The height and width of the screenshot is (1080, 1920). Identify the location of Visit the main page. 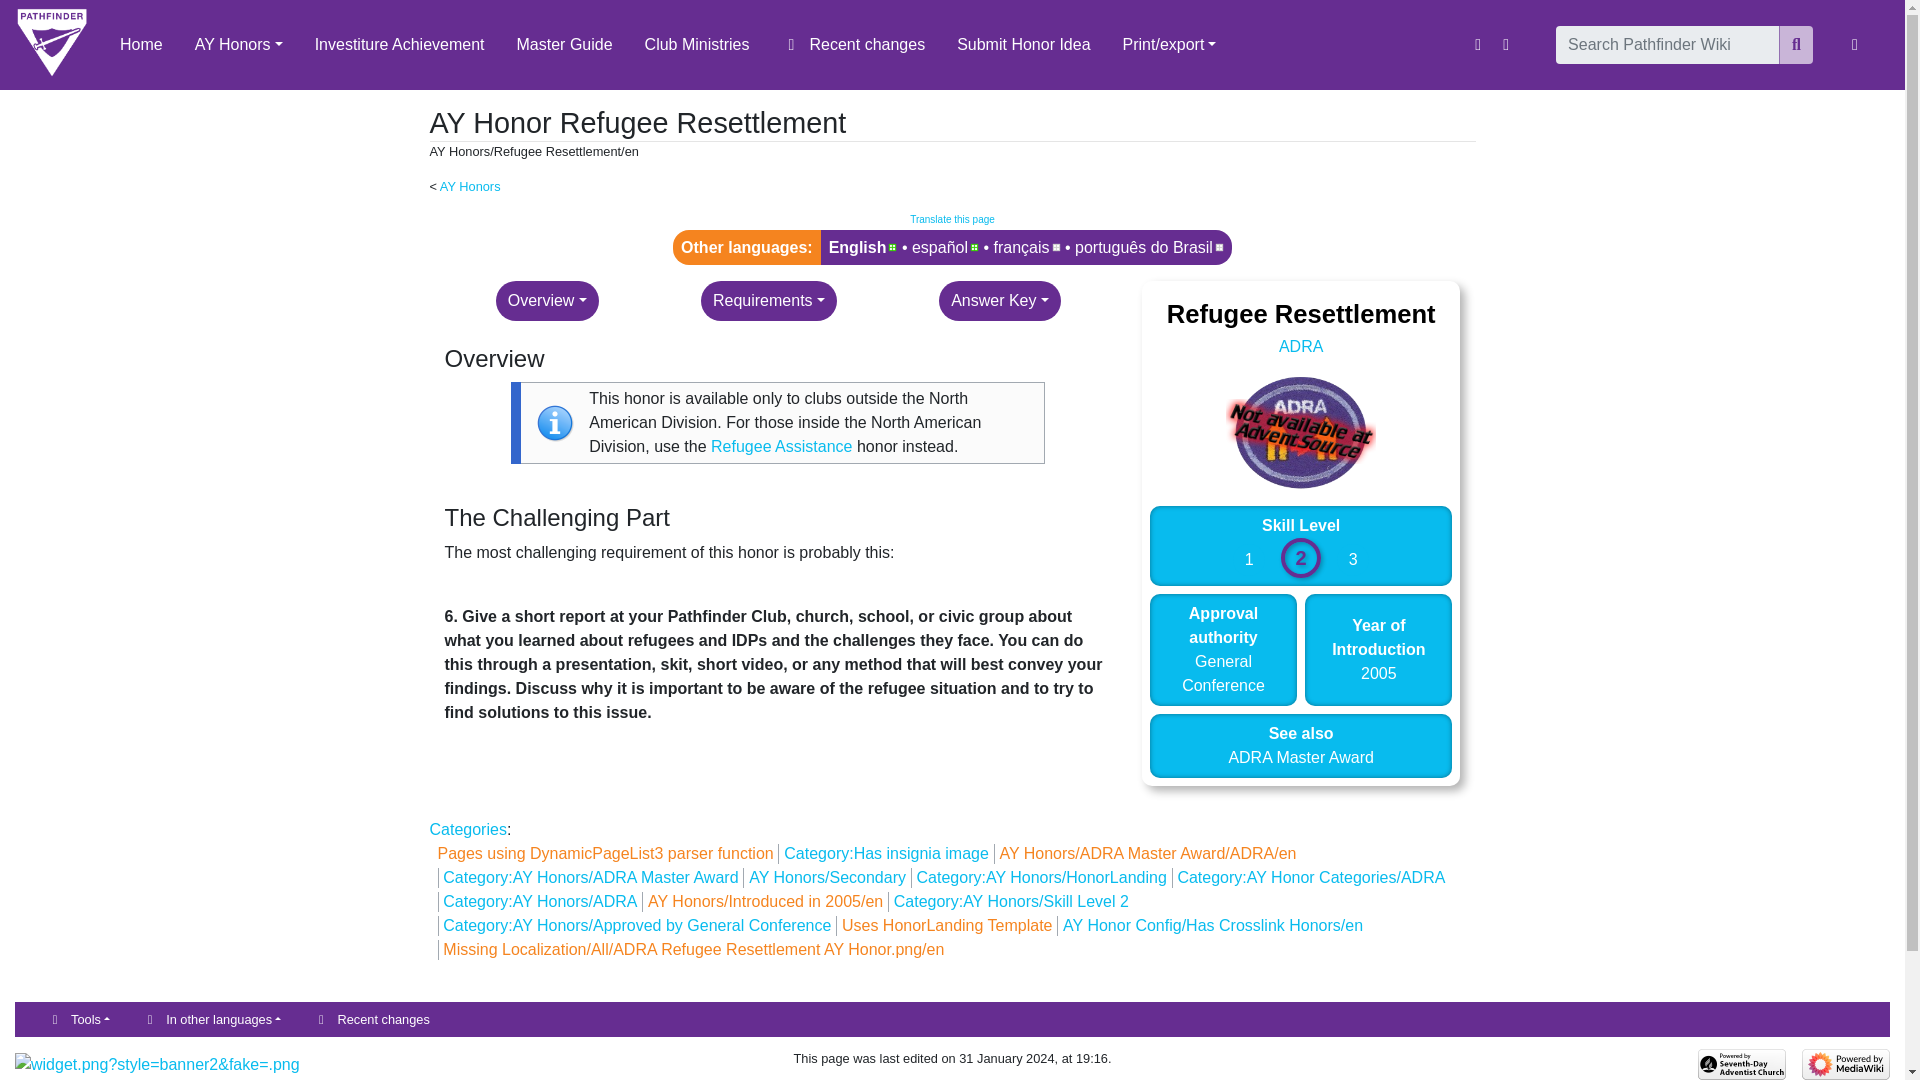
(52, 44).